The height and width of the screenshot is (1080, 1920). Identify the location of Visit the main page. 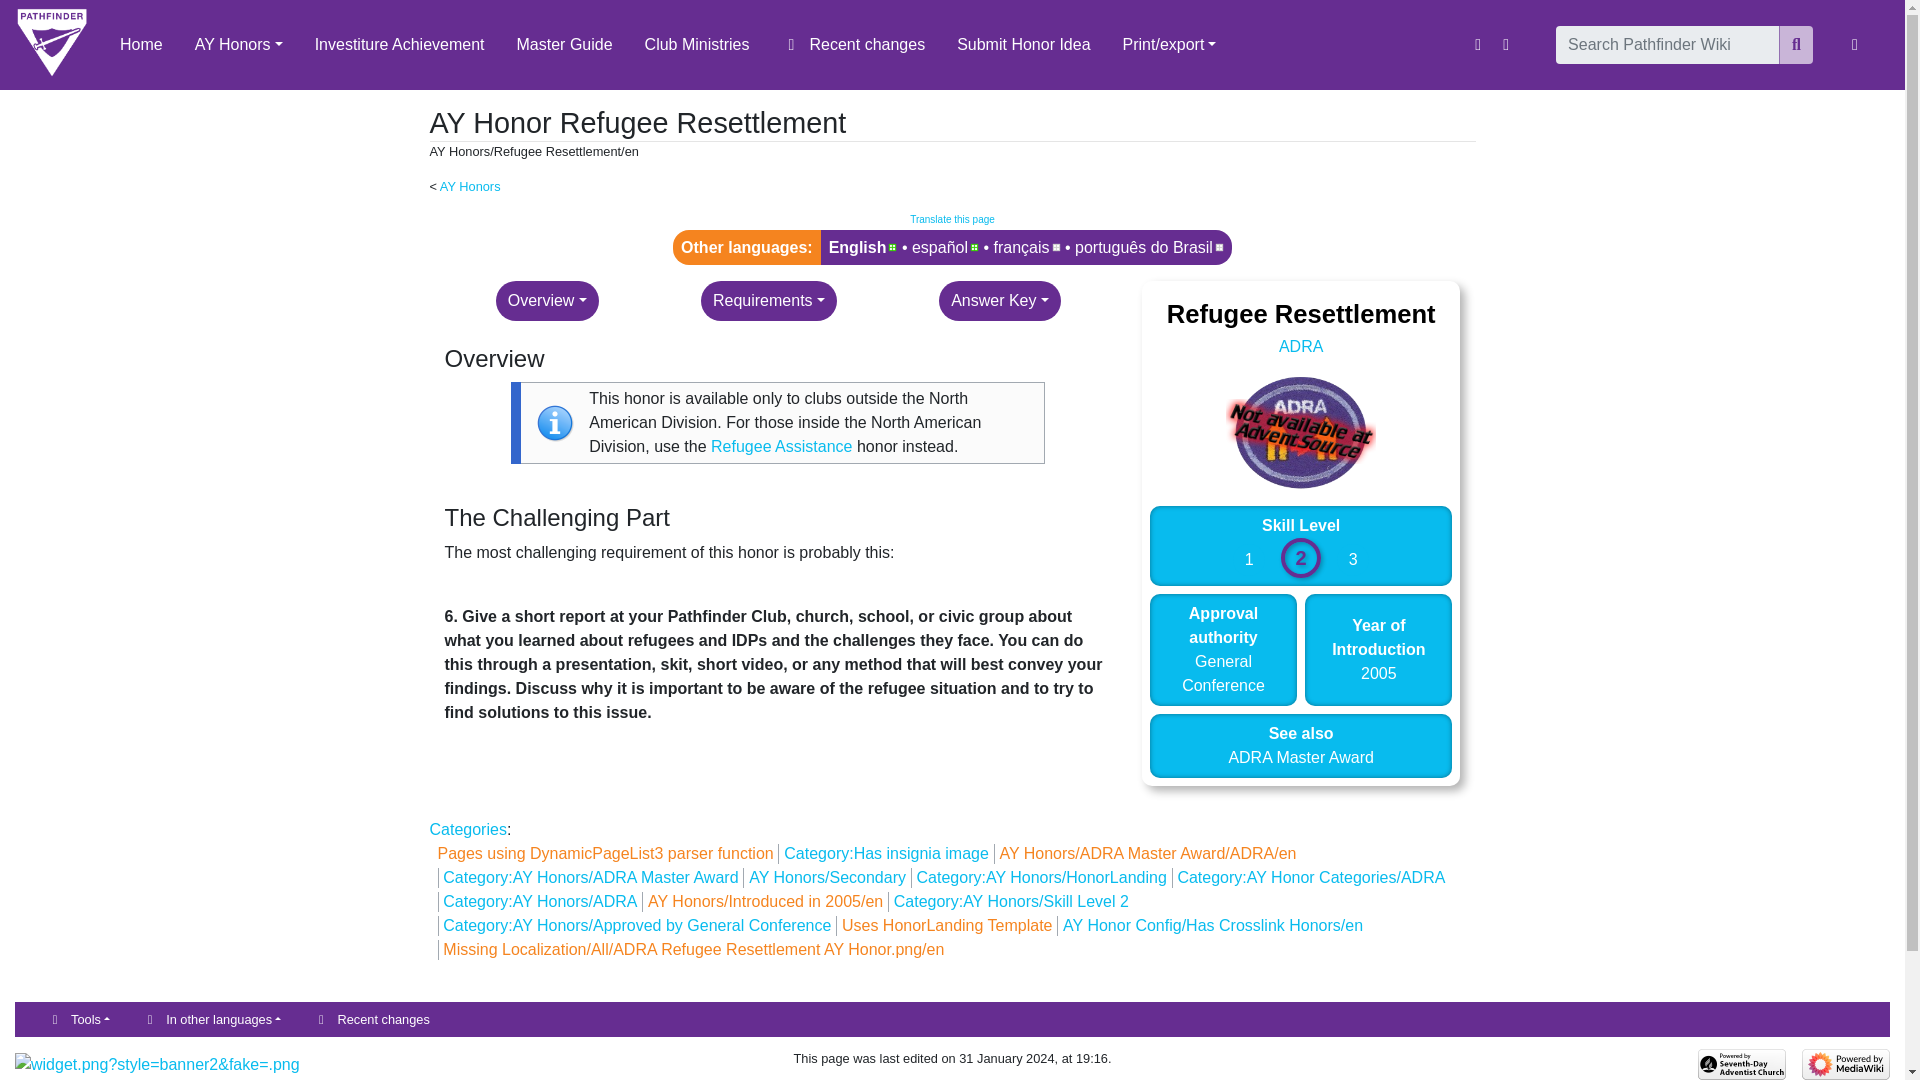
(52, 44).